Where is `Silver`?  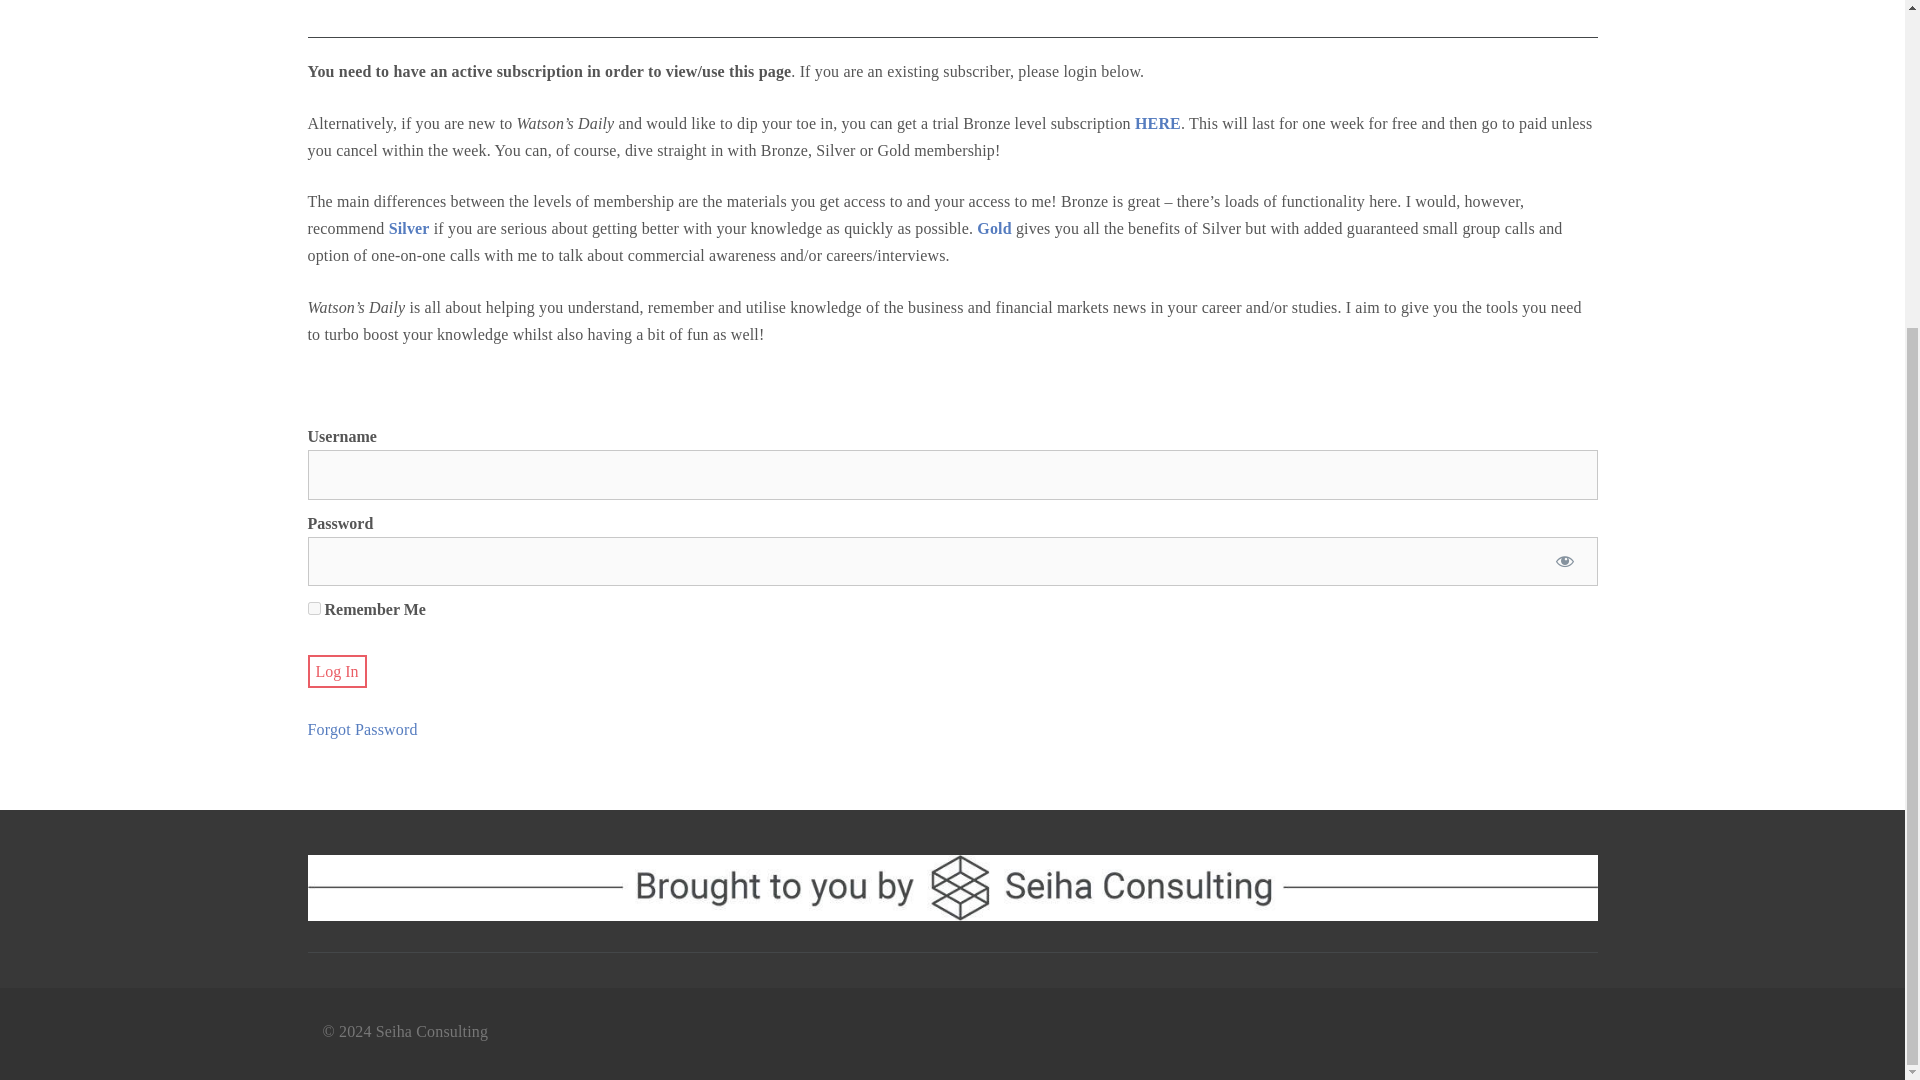
Silver is located at coordinates (410, 228).